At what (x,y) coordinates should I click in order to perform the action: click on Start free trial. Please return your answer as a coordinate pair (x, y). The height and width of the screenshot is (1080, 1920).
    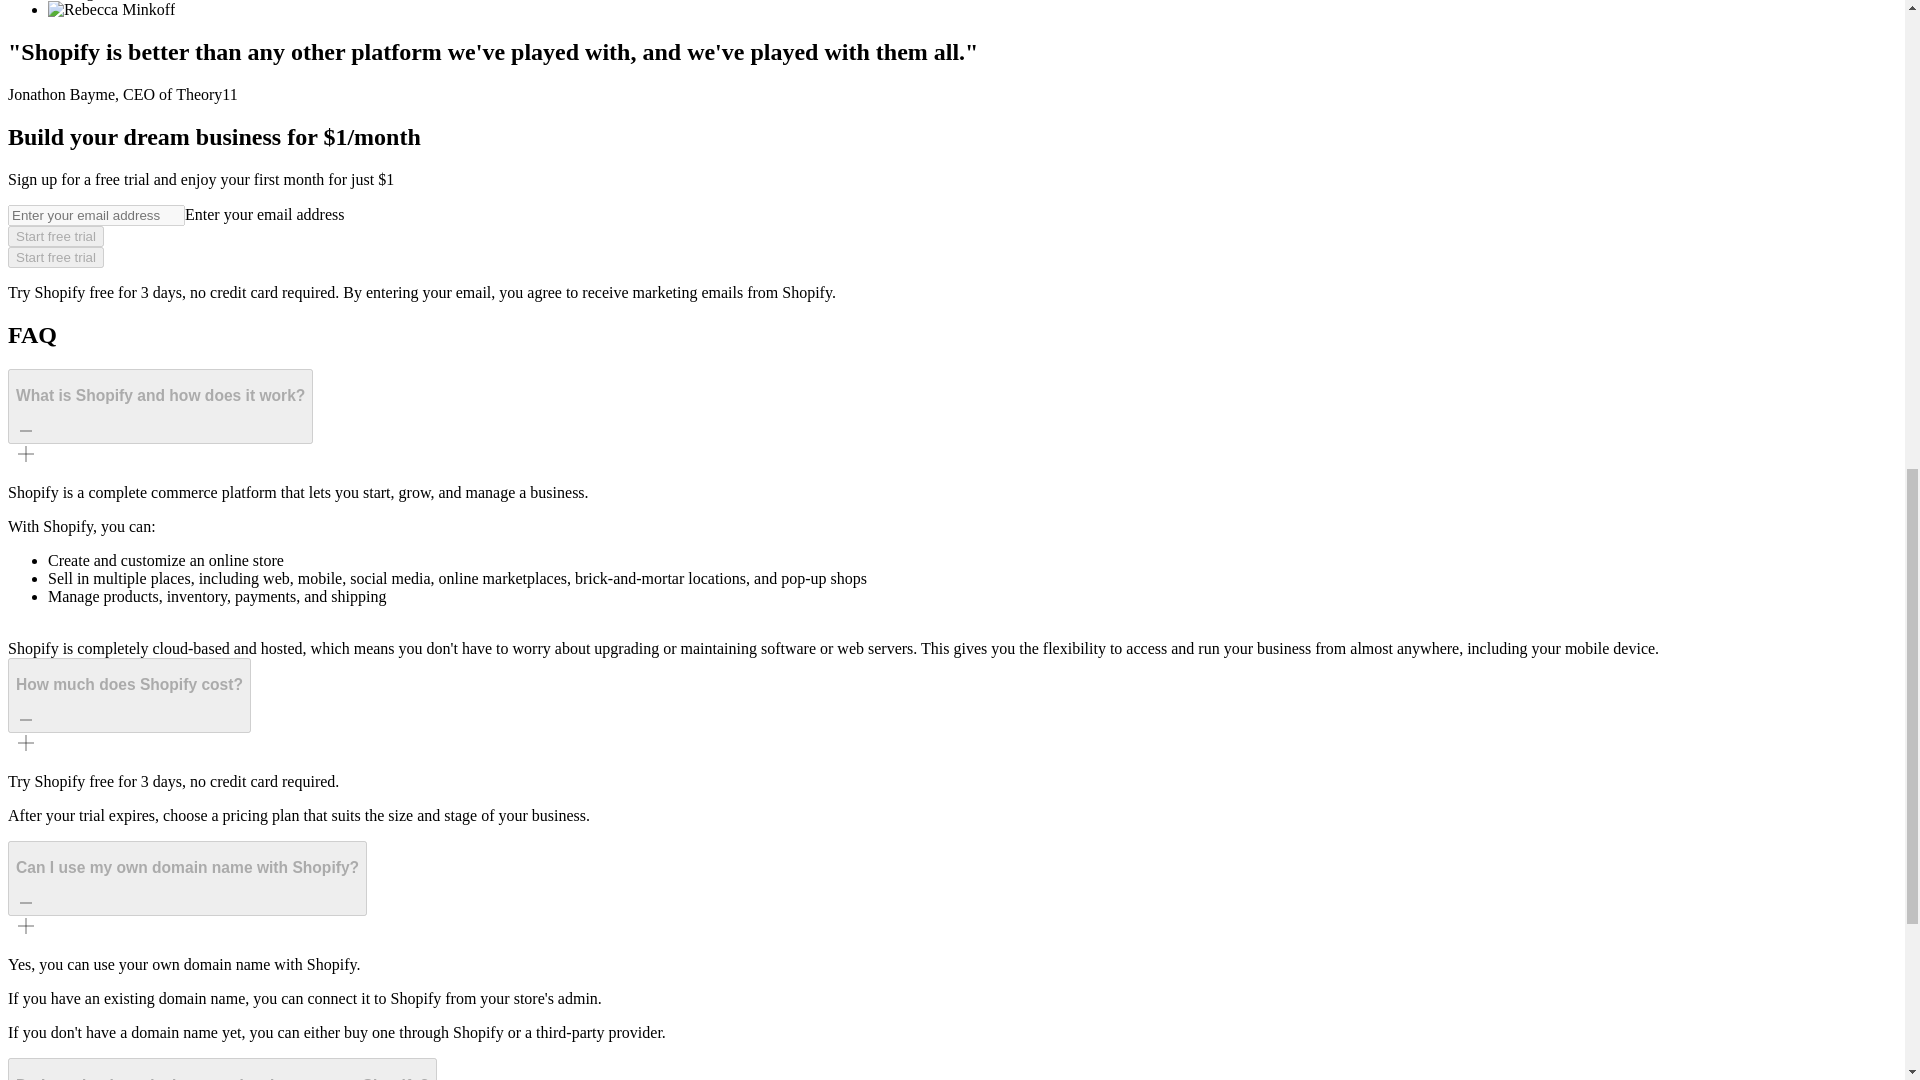
    Looking at the image, I should click on (55, 236).